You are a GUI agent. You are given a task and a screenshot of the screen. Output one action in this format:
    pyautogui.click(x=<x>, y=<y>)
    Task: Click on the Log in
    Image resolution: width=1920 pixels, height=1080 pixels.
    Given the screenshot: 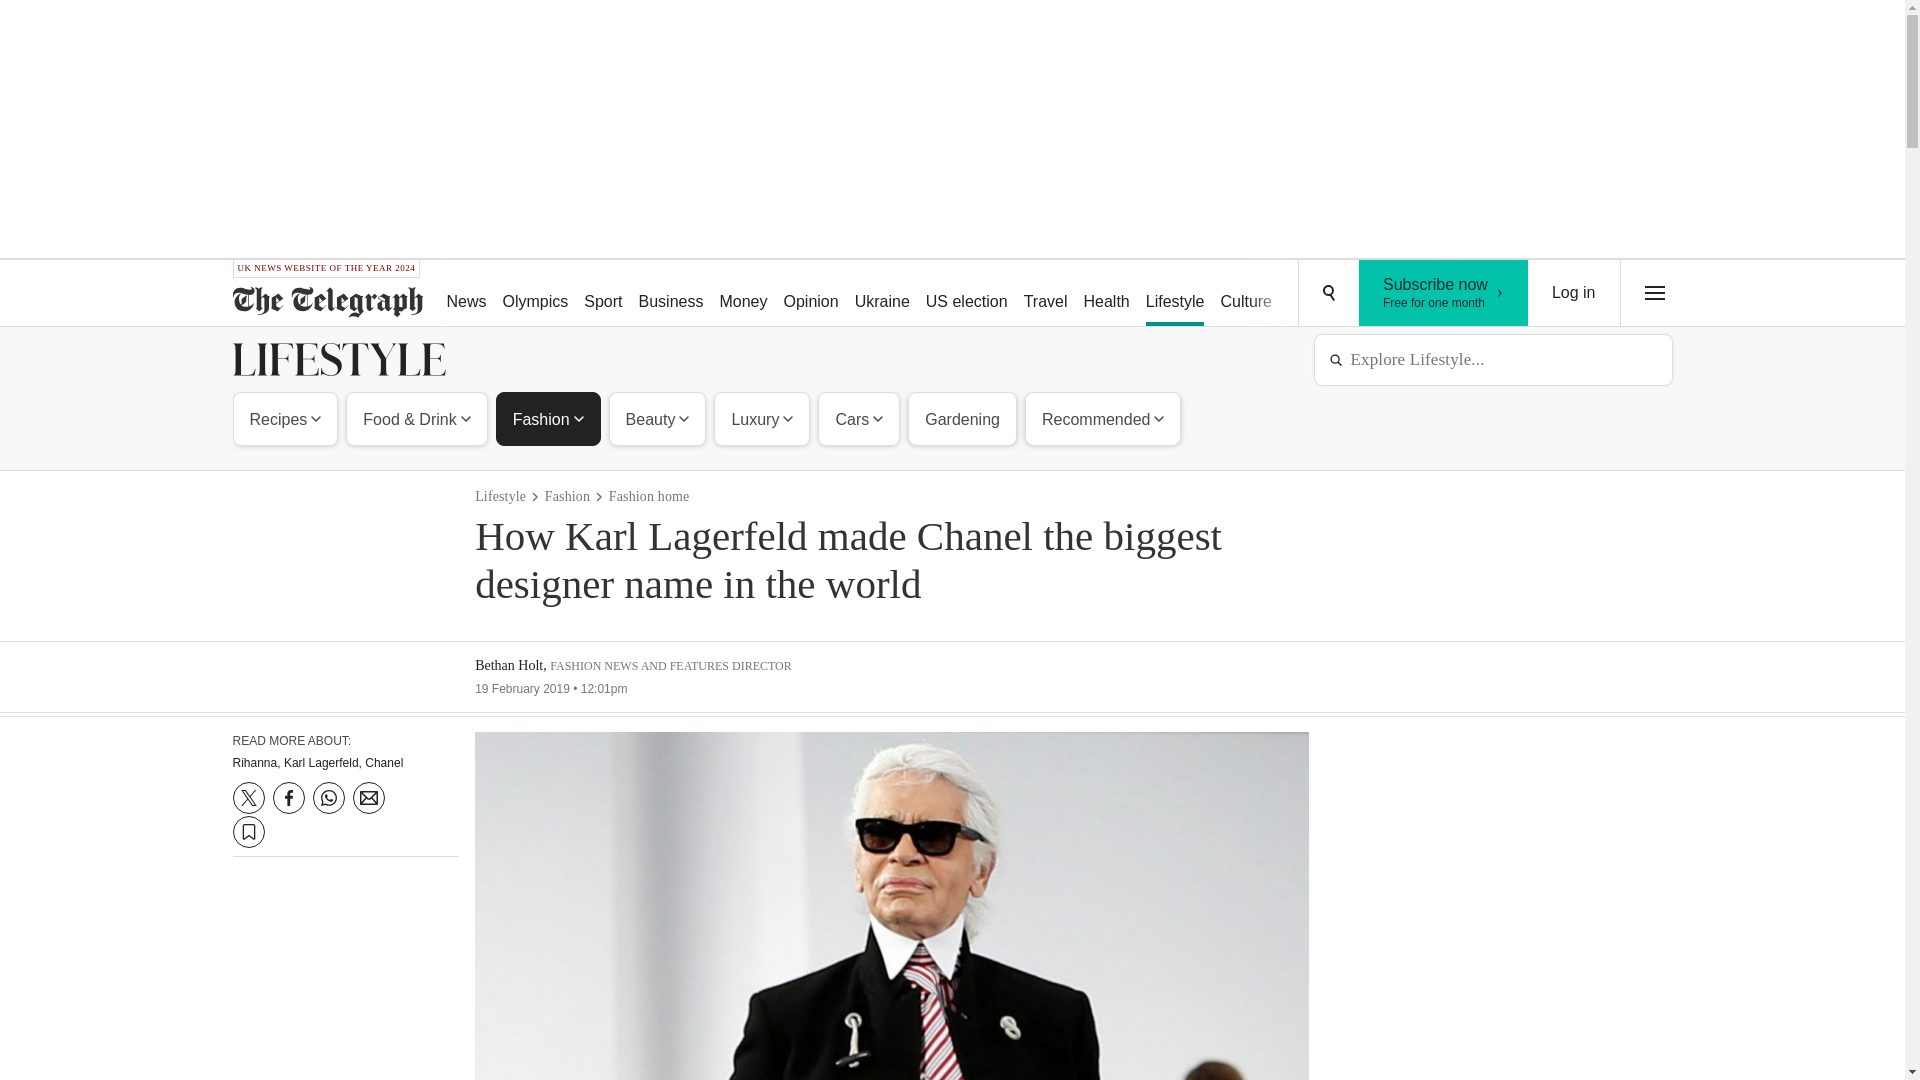 What is the action you would take?
    pyautogui.click(x=1574, y=293)
    